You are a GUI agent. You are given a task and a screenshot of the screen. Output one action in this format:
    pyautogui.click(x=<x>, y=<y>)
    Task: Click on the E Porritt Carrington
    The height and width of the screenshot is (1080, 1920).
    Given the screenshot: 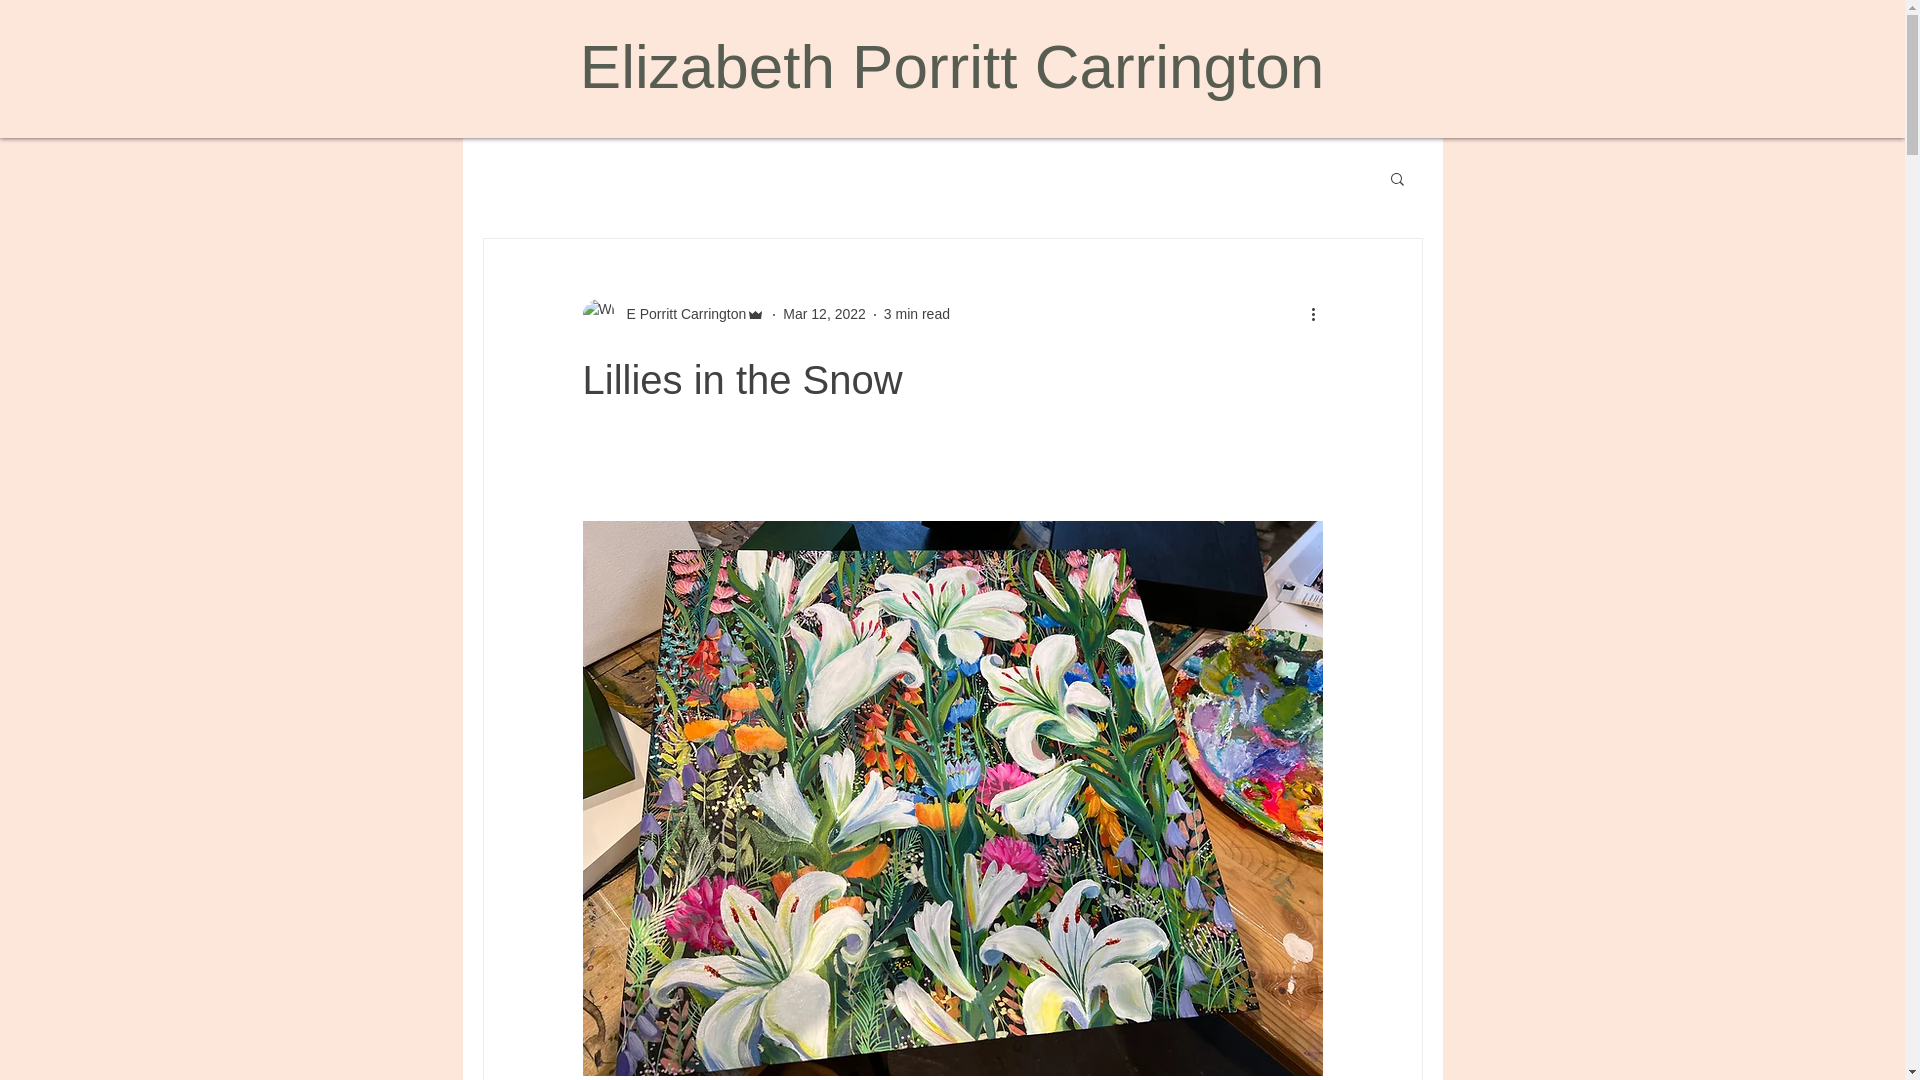 What is the action you would take?
    pyautogui.click(x=680, y=314)
    